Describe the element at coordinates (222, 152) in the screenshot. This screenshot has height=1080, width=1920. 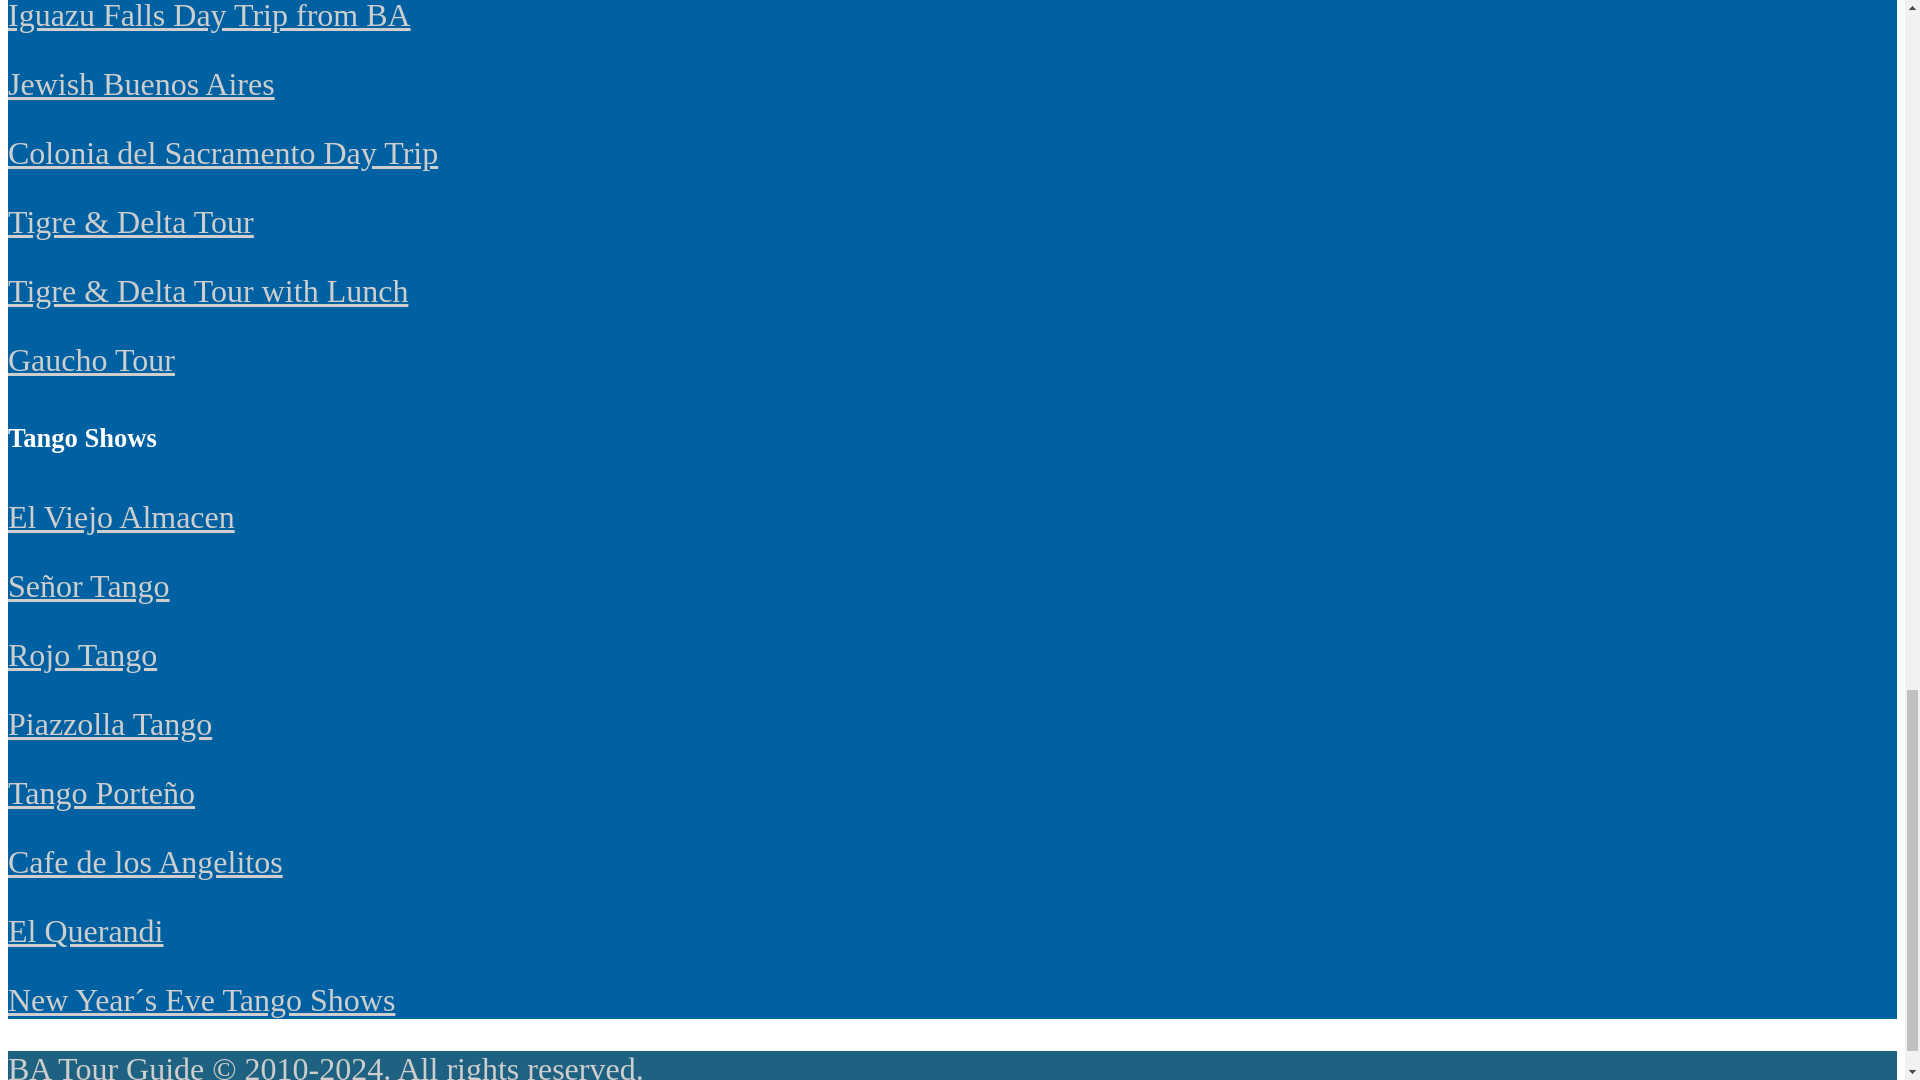
I see `Colonia del Sacramento Day Trip` at that location.